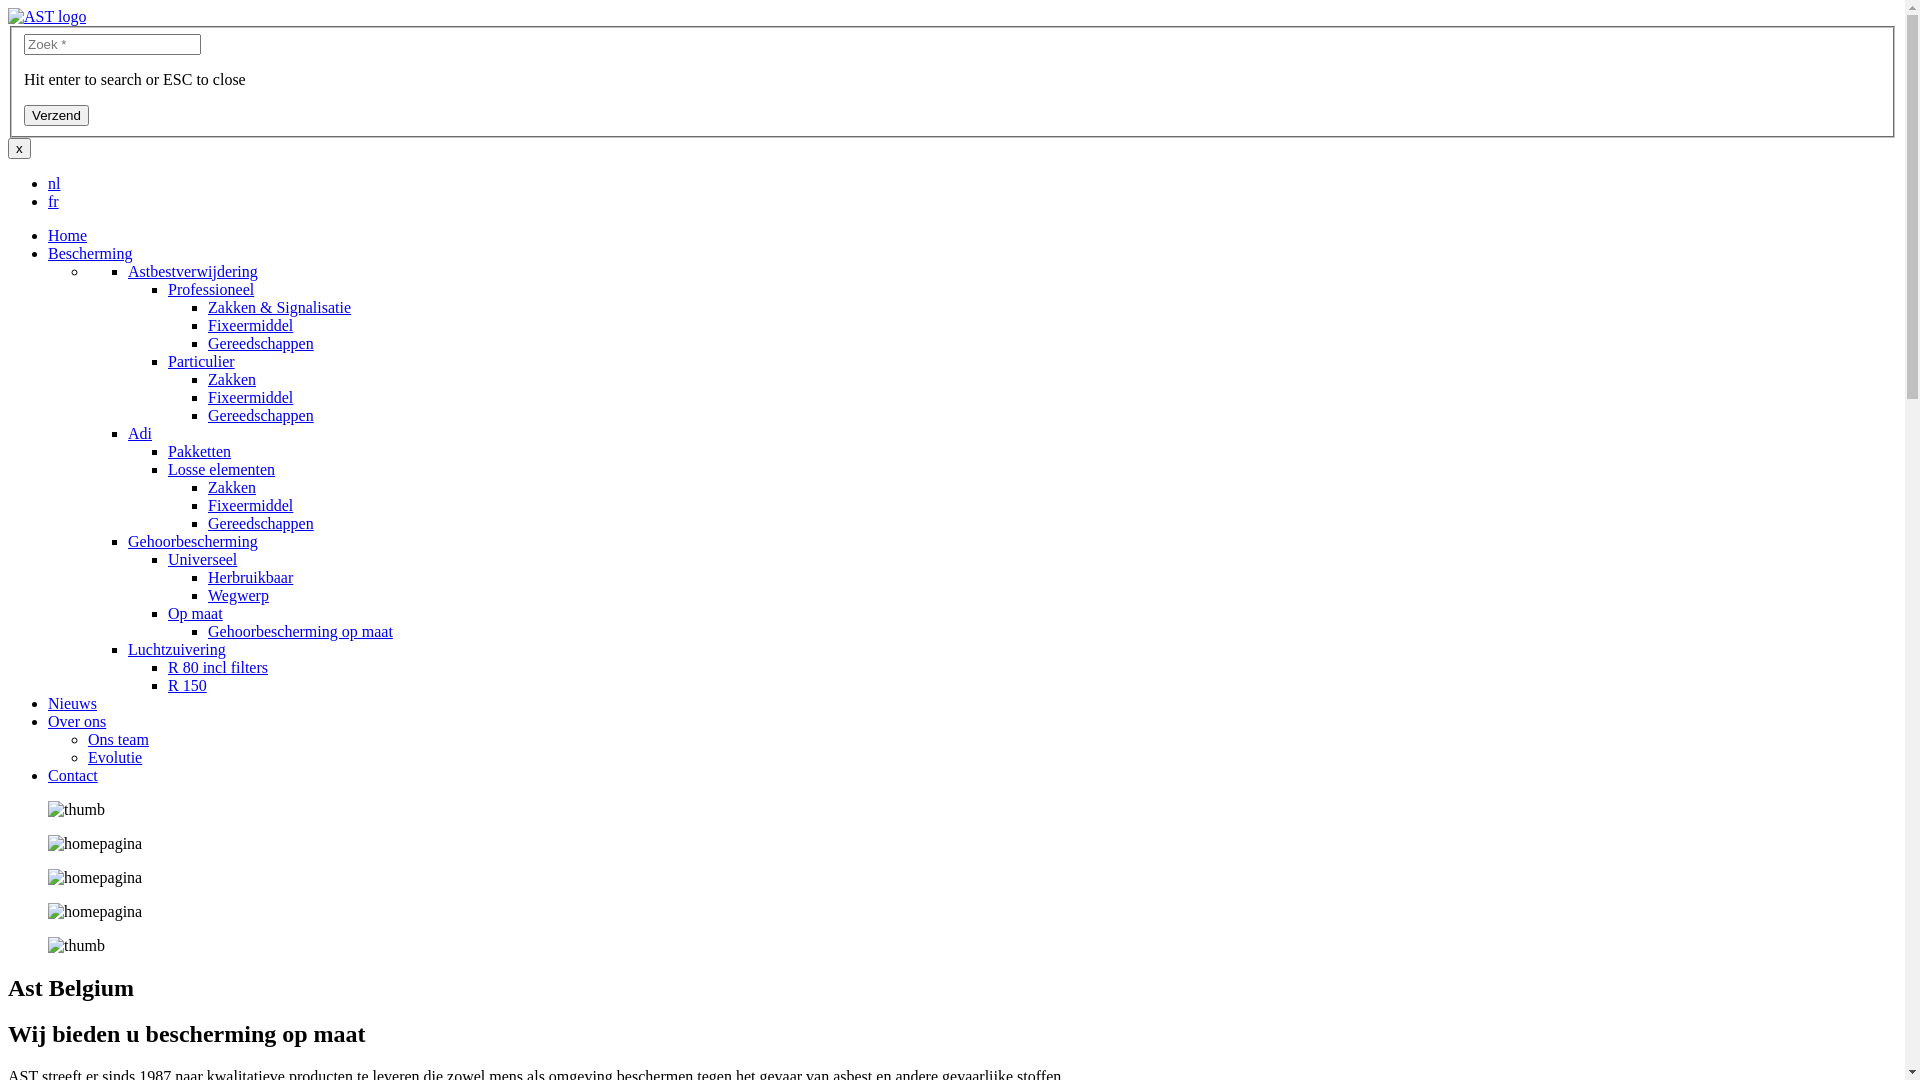 This screenshot has height=1080, width=1920. I want to click on fr, so click(54, 202).